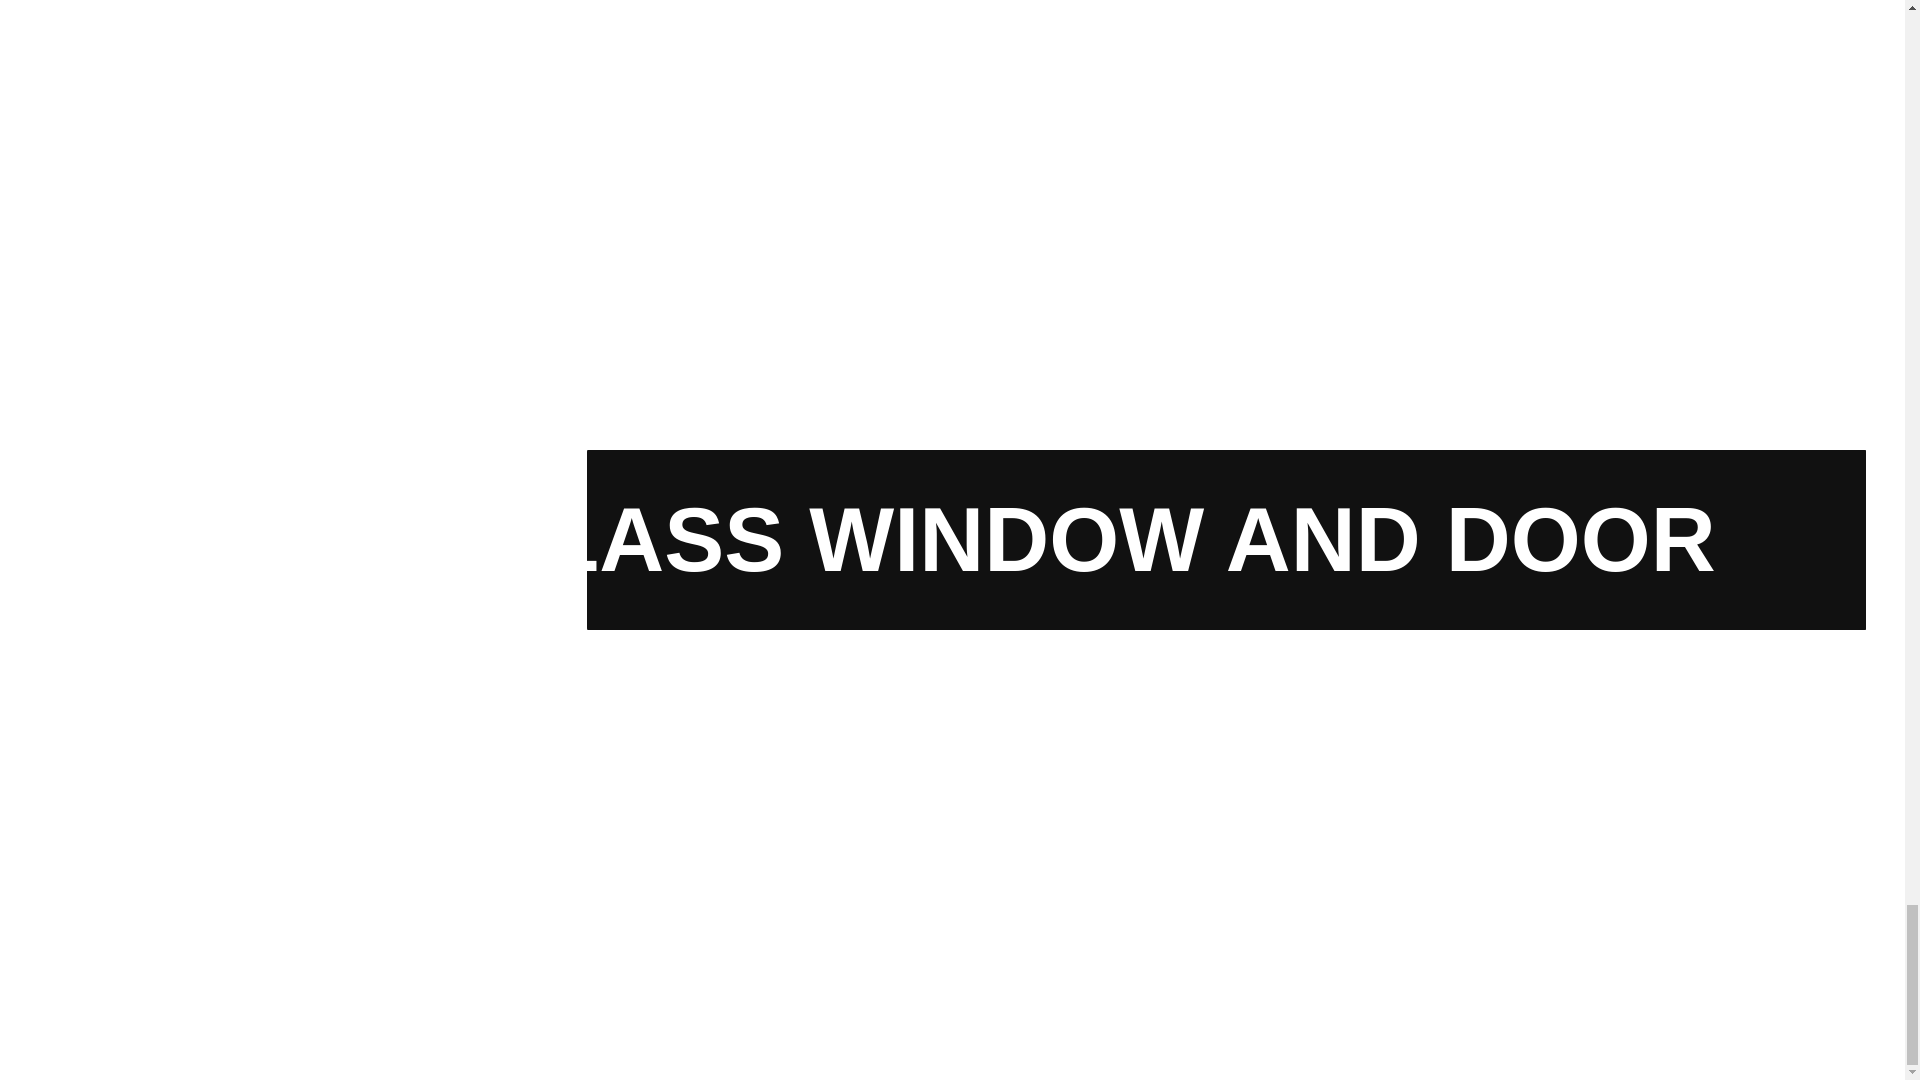 The width and height of the screenshot is (1920, 1080). Describe the element at coordinates (832, 736) in the screenshot. I see `Why First Glass` at that location.